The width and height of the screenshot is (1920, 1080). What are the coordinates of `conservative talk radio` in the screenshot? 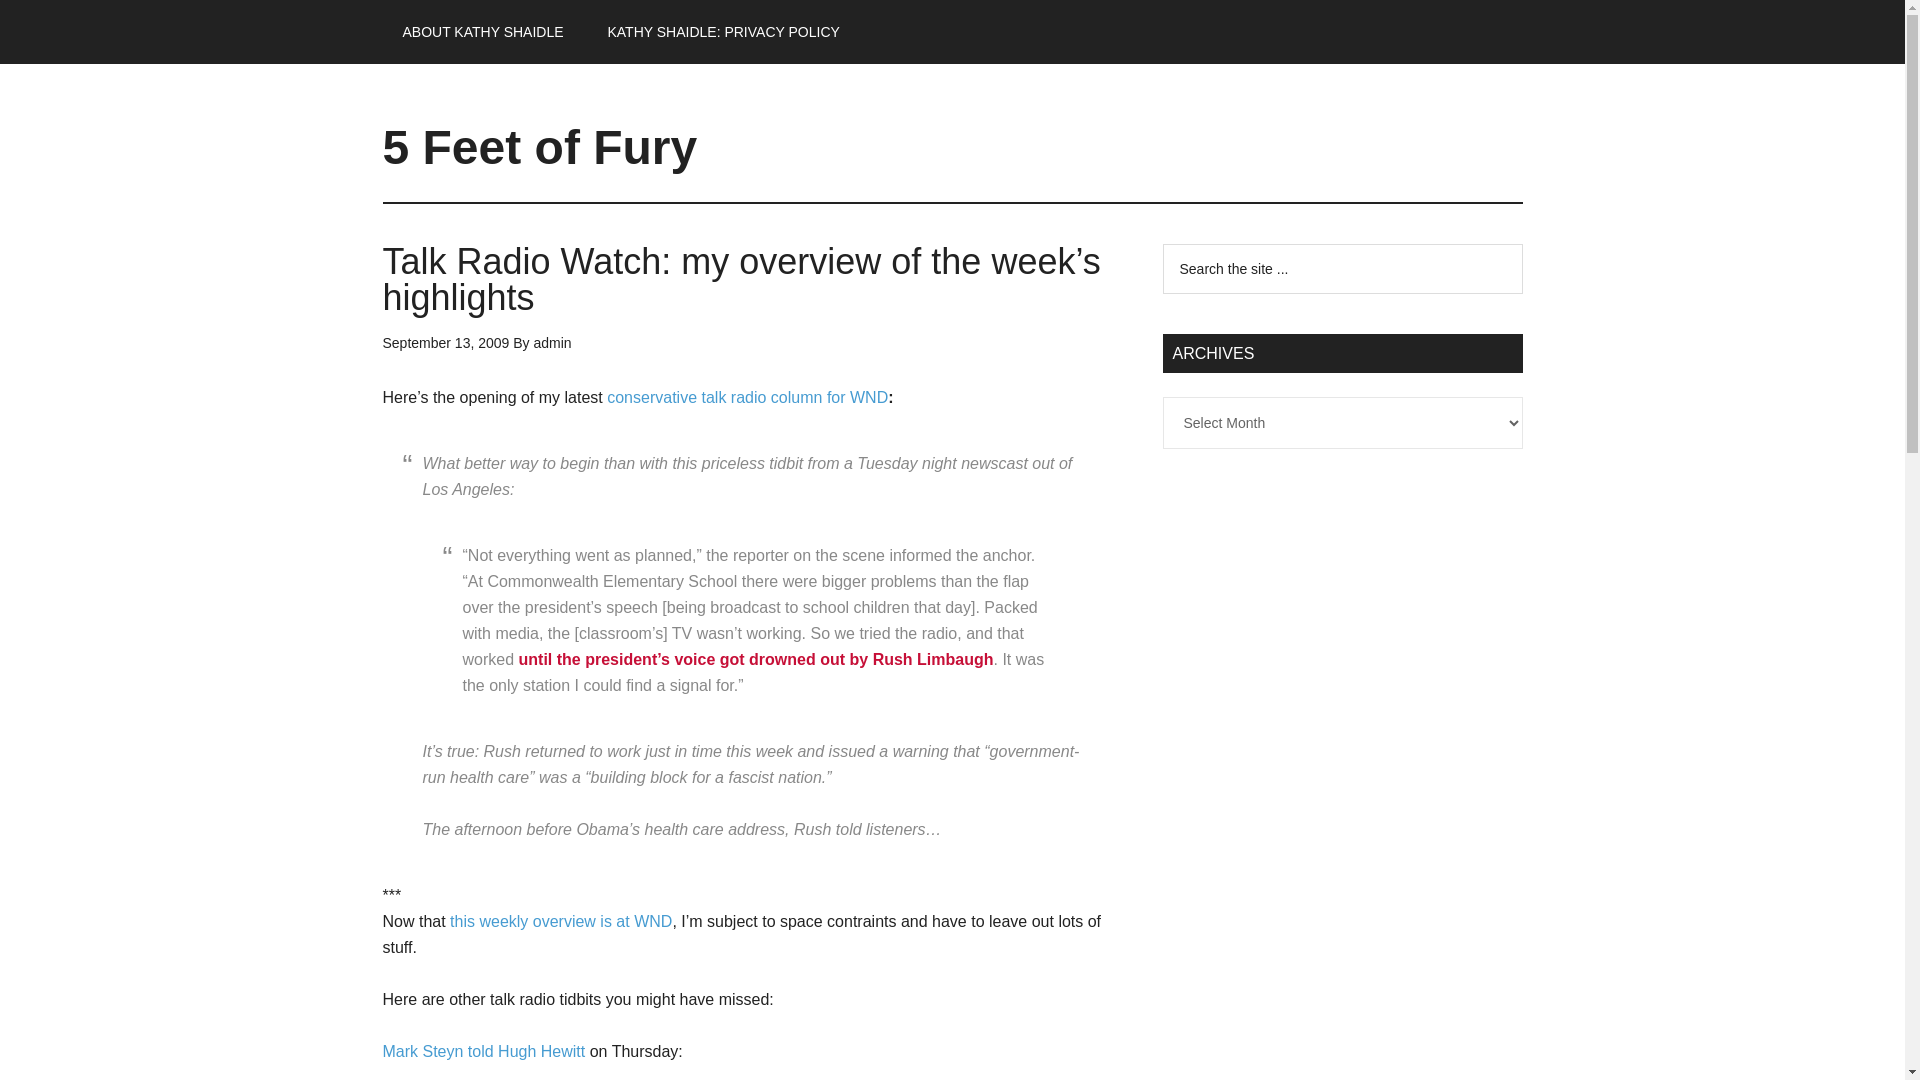 It's located at (746, 397).